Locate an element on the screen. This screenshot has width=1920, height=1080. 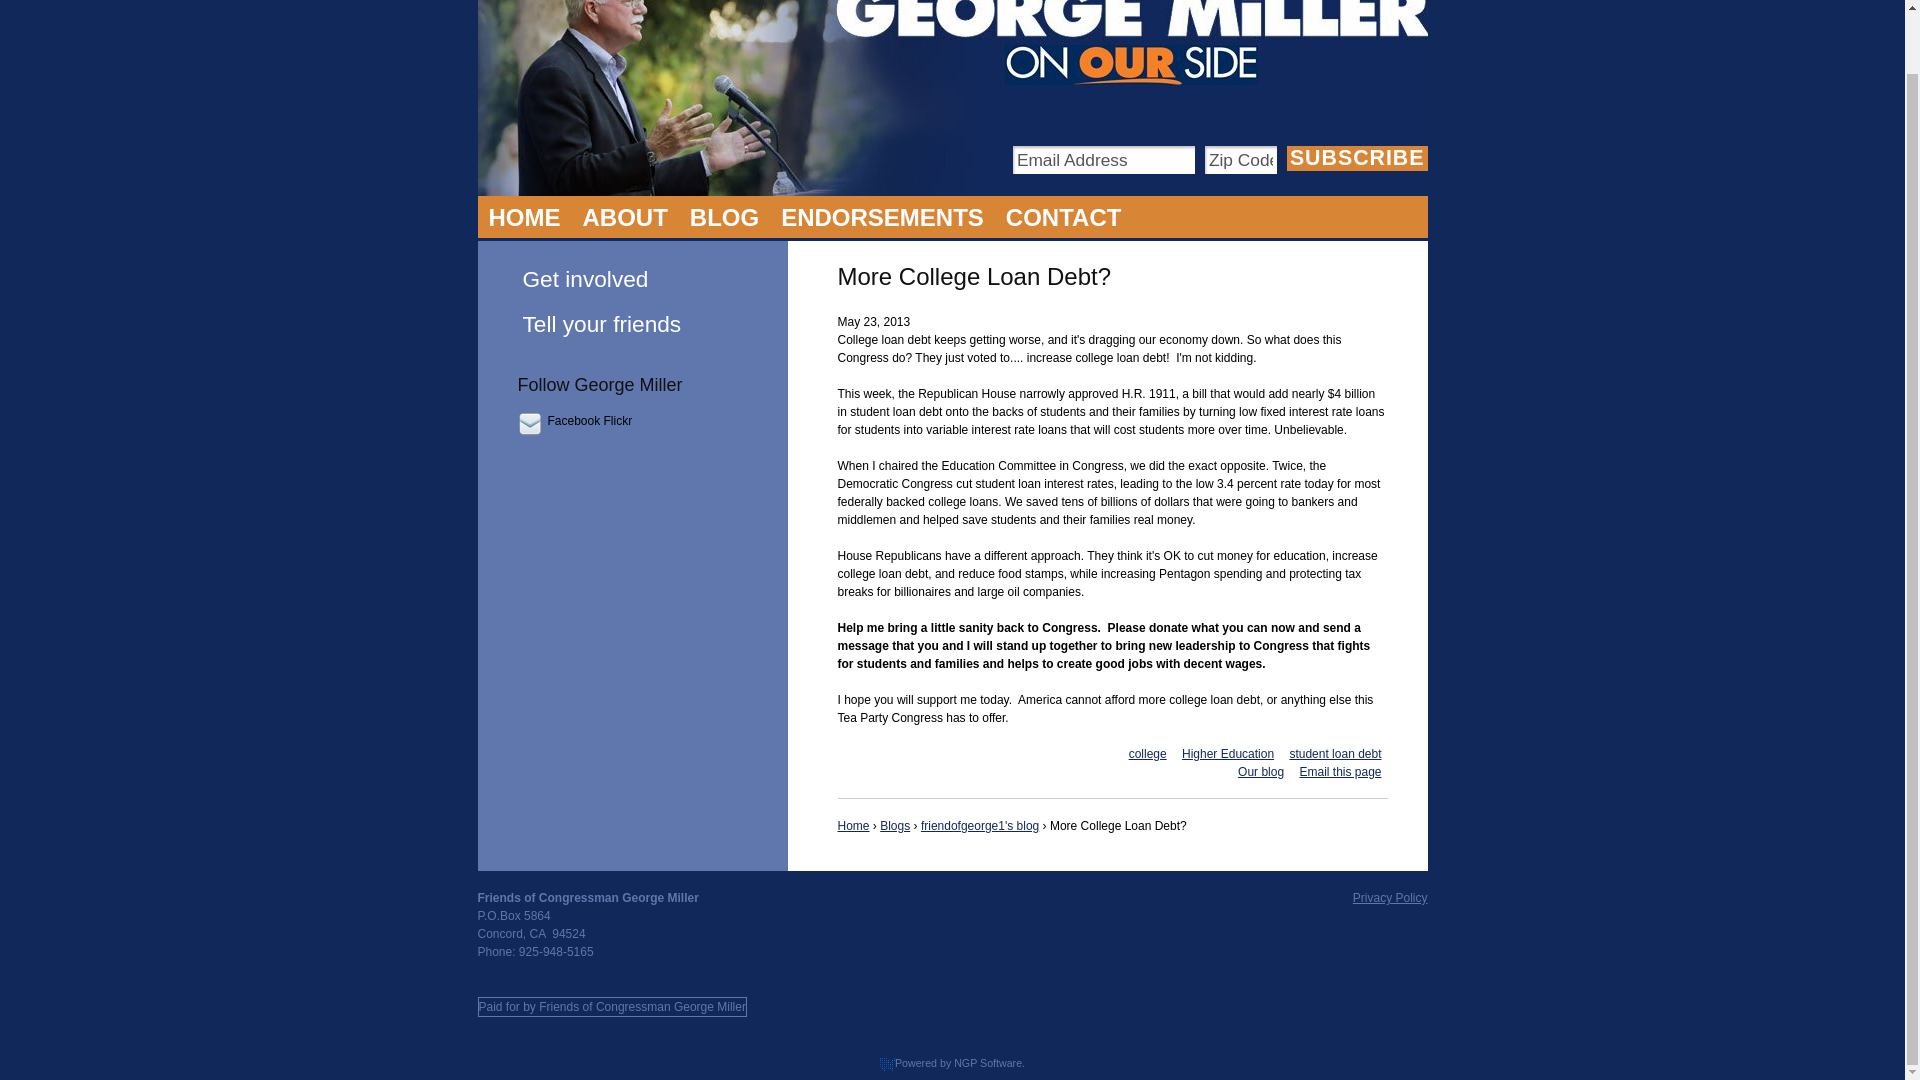
Subscribe is located at coordinates (1357, 158).